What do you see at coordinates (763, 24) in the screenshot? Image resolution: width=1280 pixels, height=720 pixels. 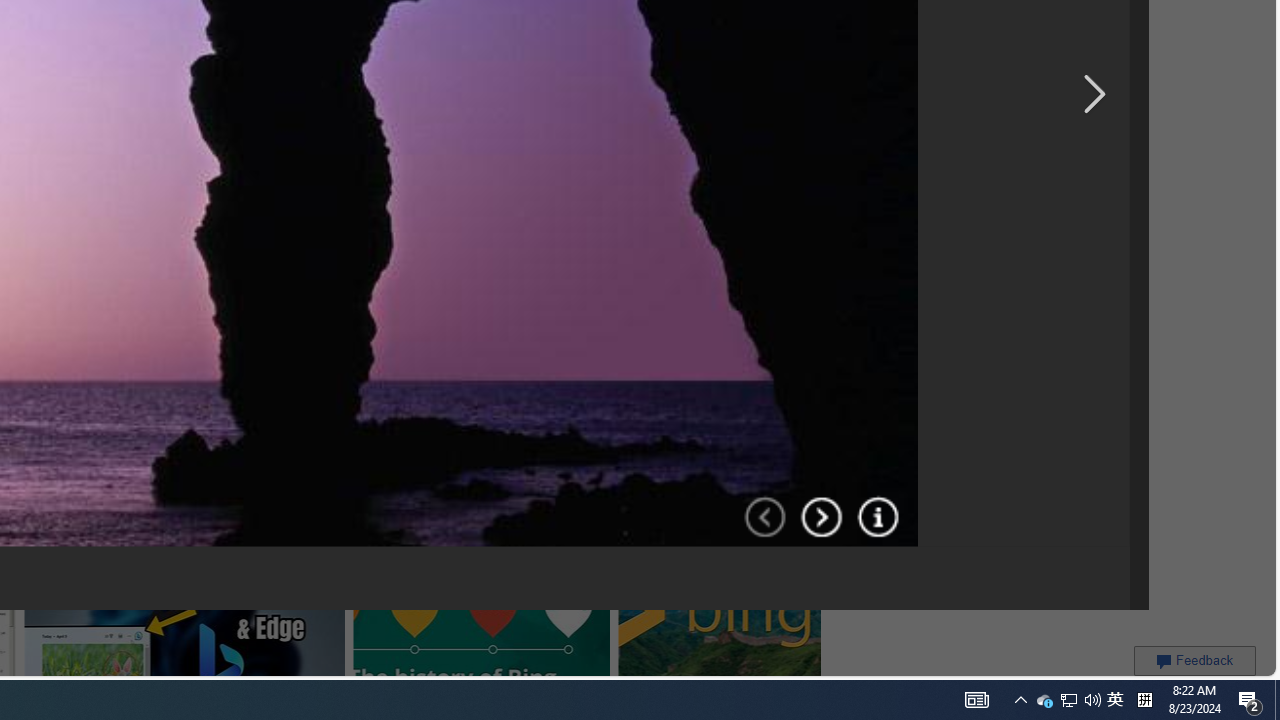 I see `Microsoft Bing Search | Enfew` at bounding box center [763, 24].